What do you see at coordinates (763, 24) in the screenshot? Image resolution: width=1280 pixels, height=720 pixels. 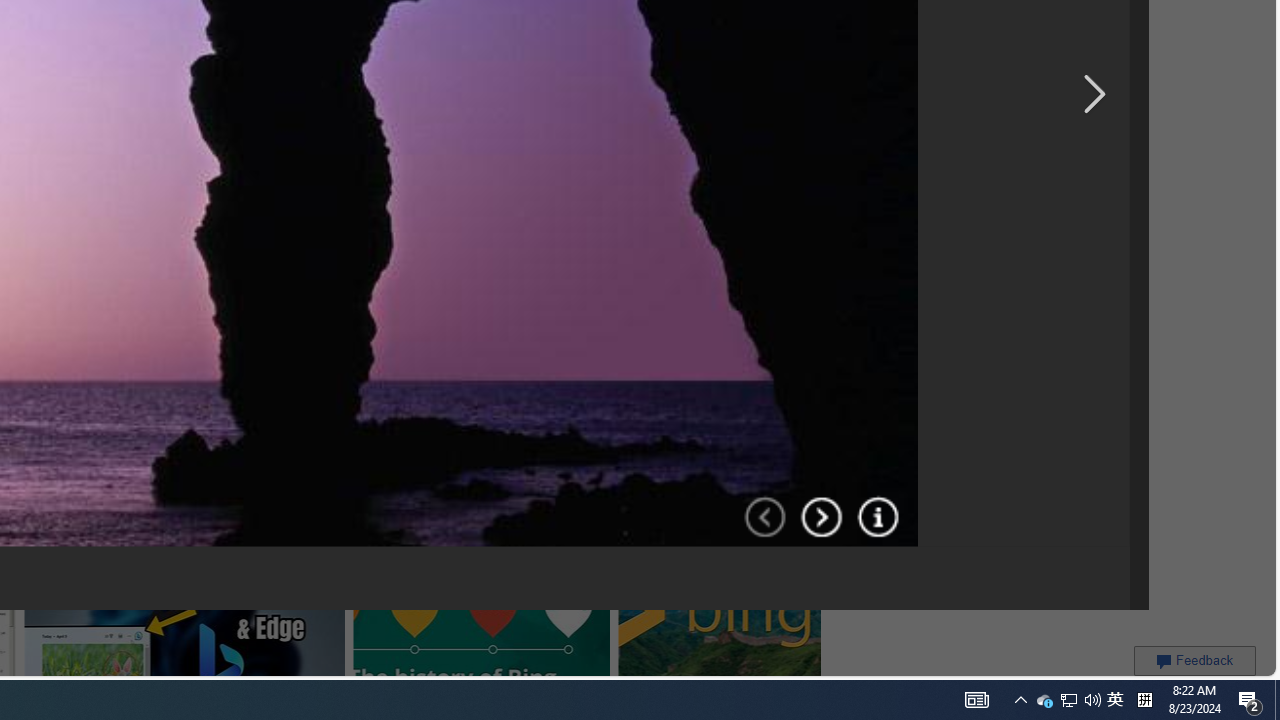 I see `Microsoft Bing Search | Enfew` at bounding box center [763, 24].